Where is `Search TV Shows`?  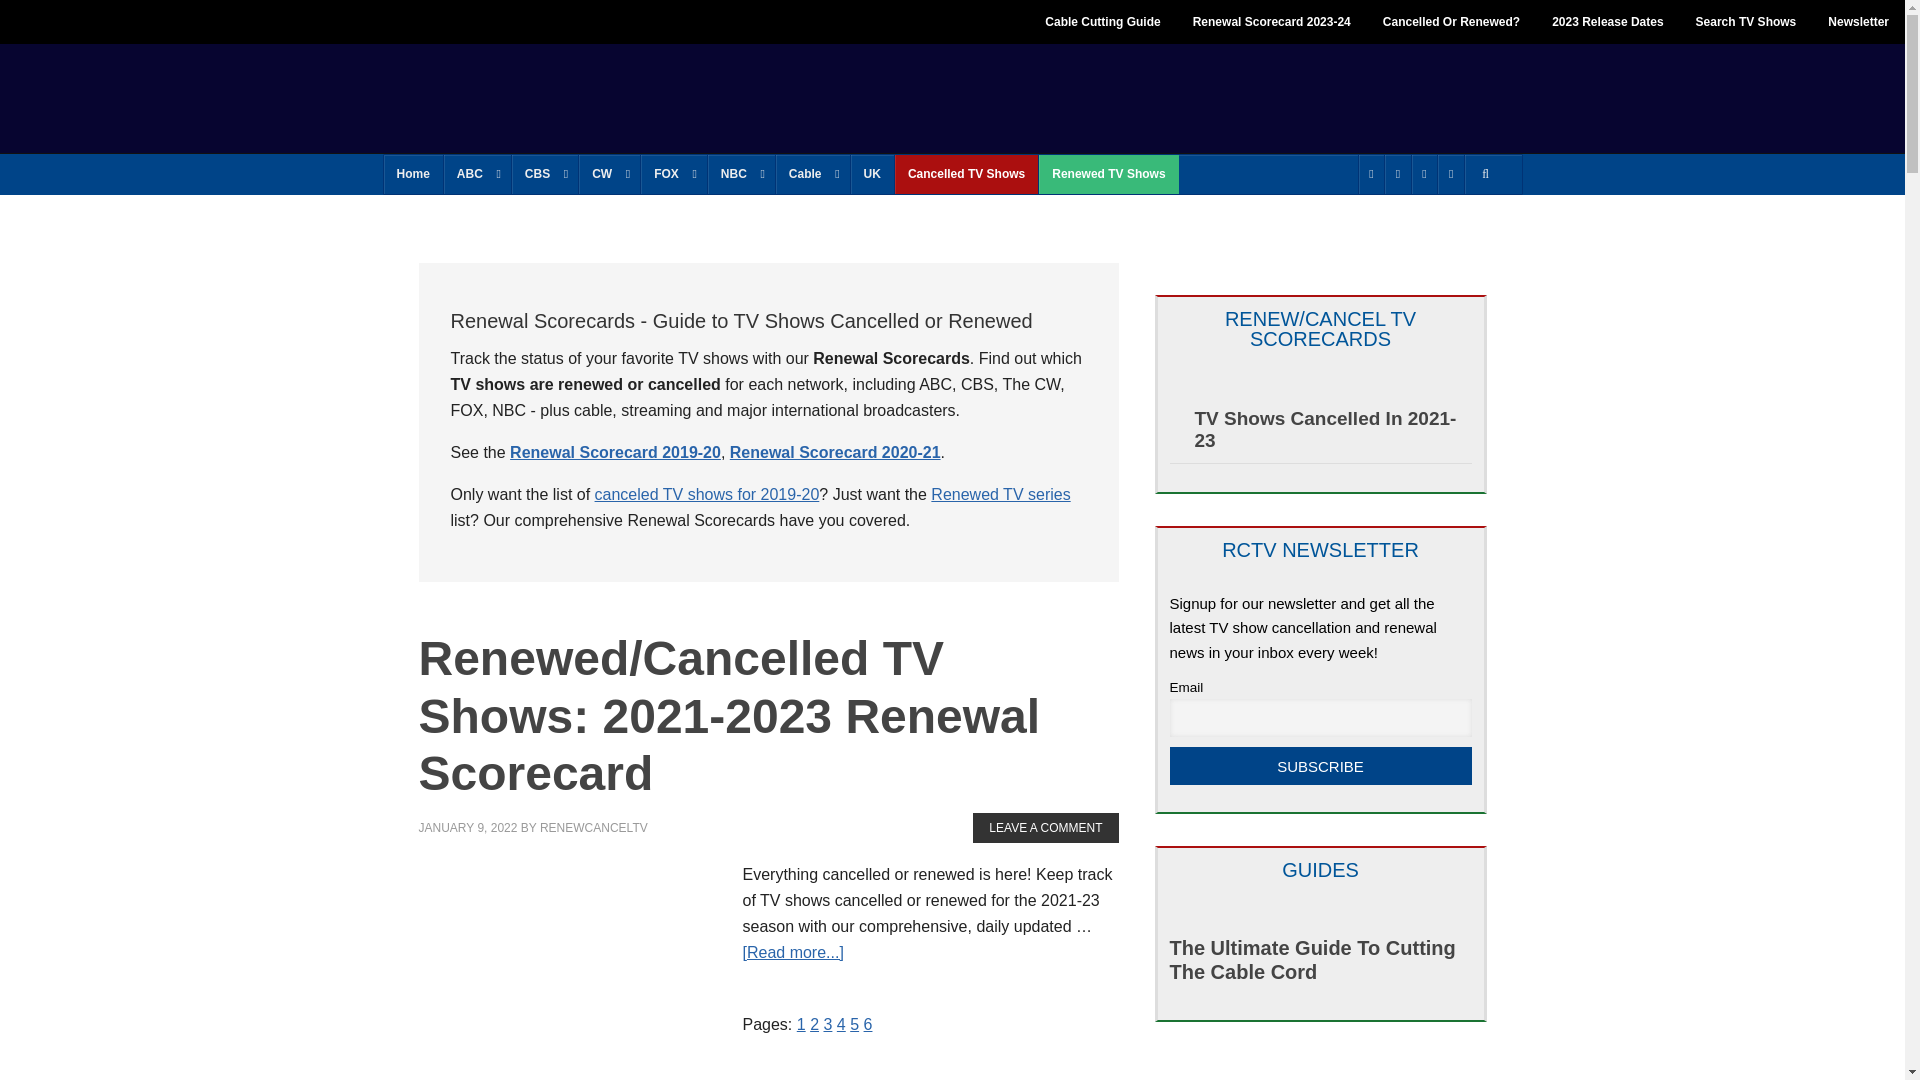 Search TV Shows is located at coordinates (1746, 22).